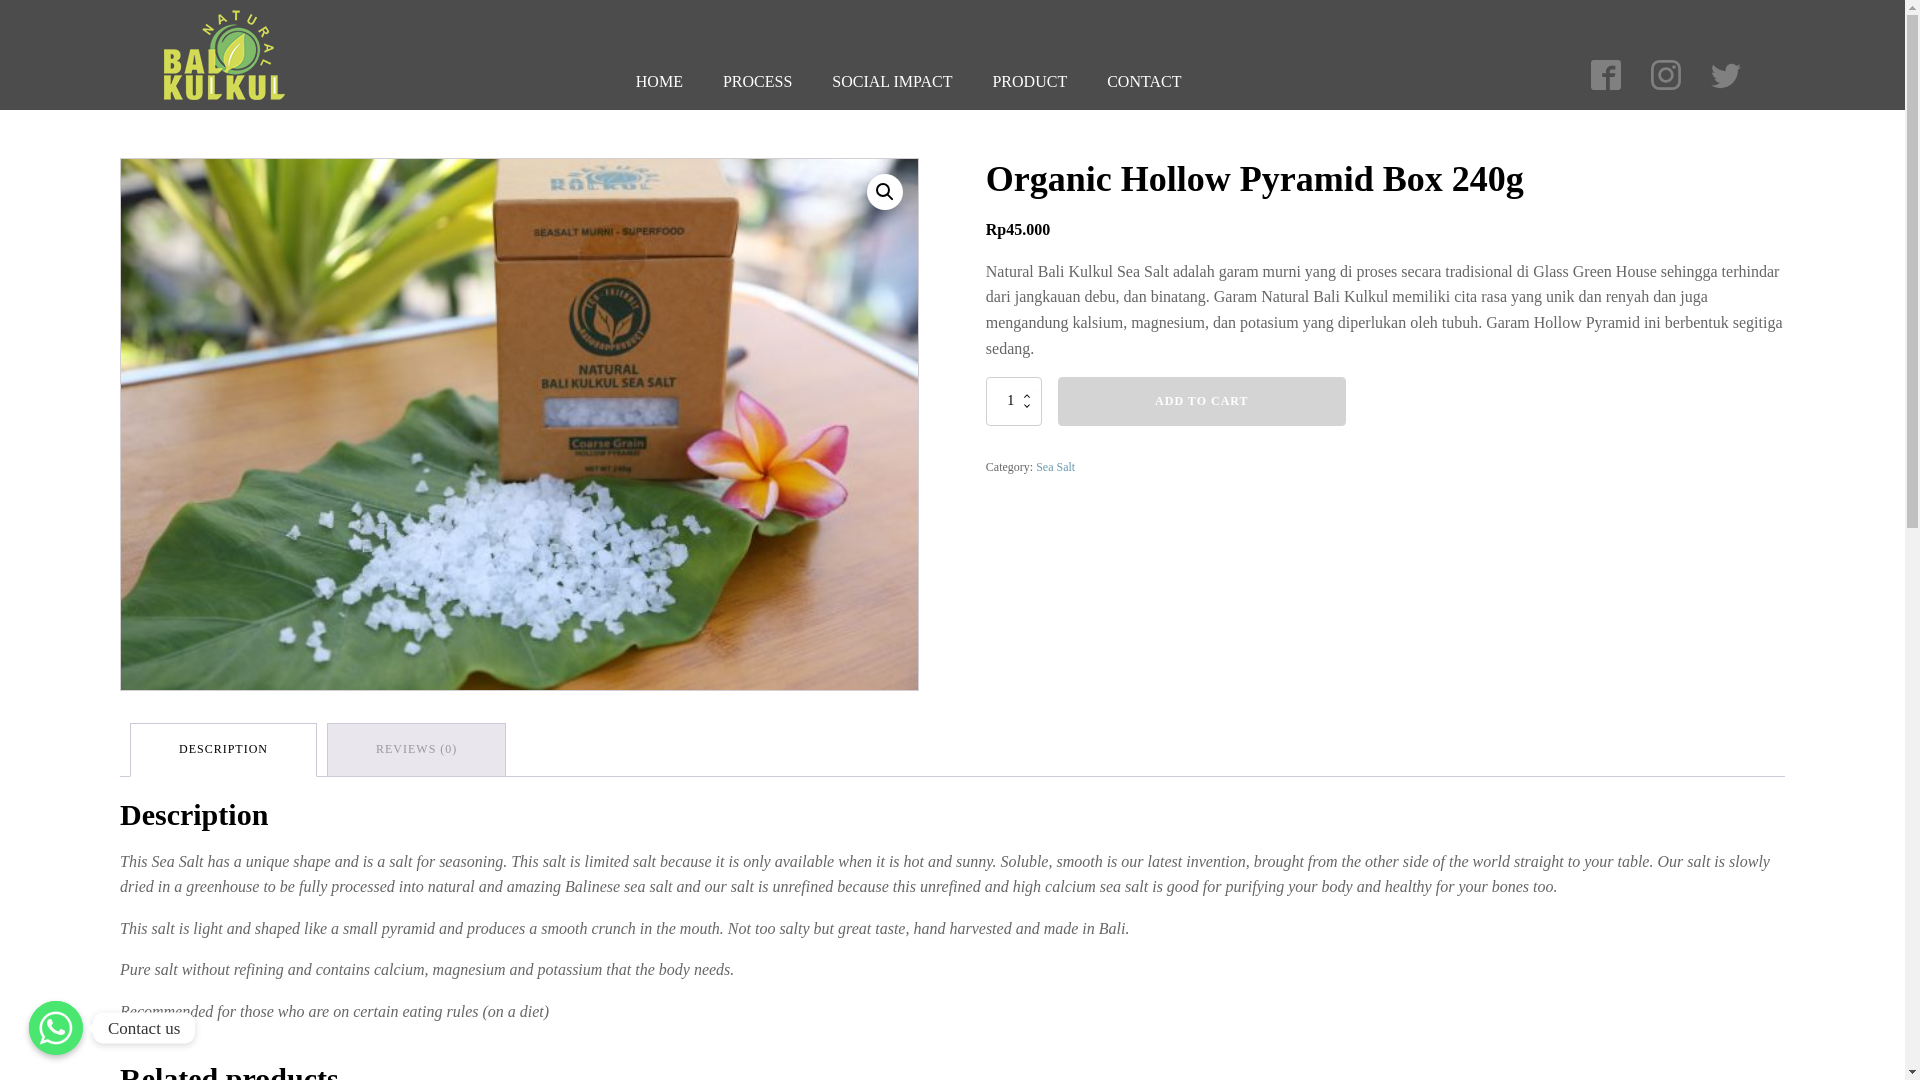 The image size is (1920, 1080). Describe the element at coordinates (55, 1028) in the screenshot. I see `Contact us` at that location.